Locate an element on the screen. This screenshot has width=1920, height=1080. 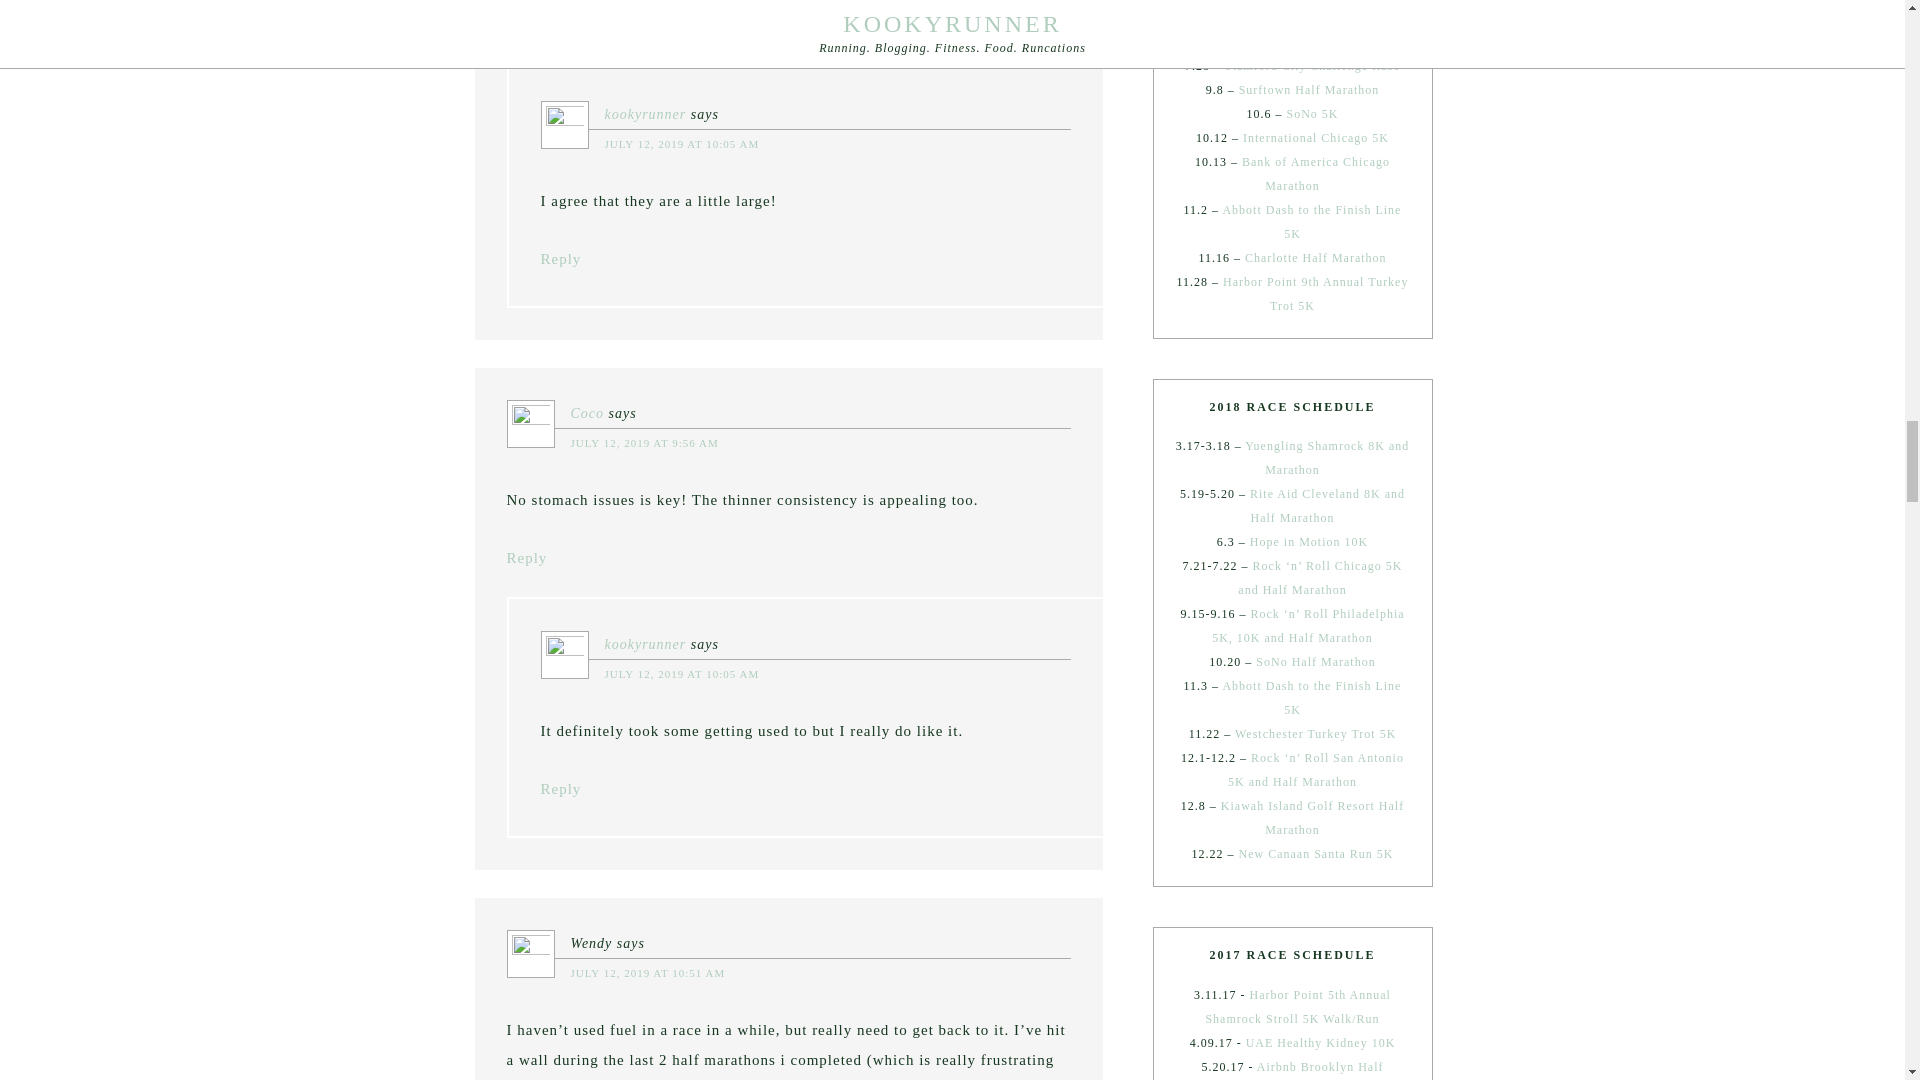
Coco is located at coordinates (587, 414).